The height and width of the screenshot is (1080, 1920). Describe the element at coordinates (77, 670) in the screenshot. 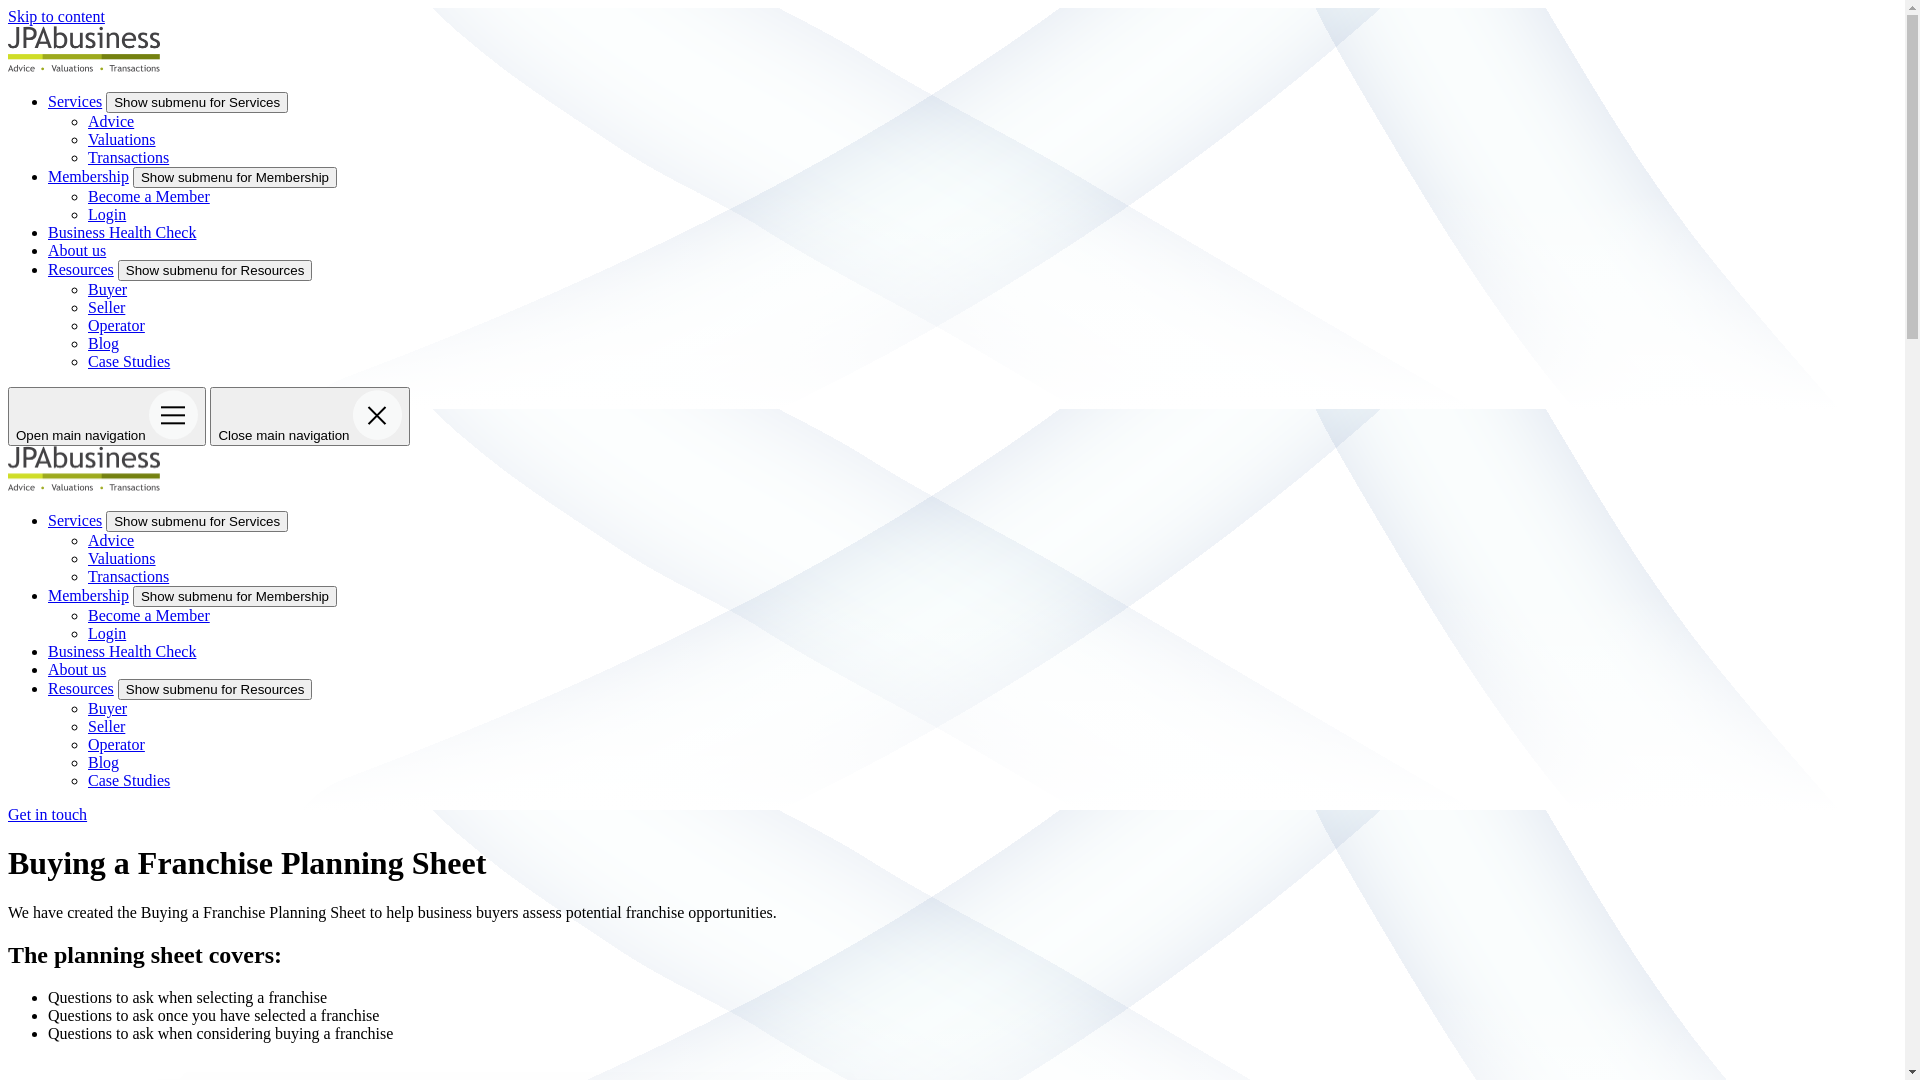

I see `About us` at that location.